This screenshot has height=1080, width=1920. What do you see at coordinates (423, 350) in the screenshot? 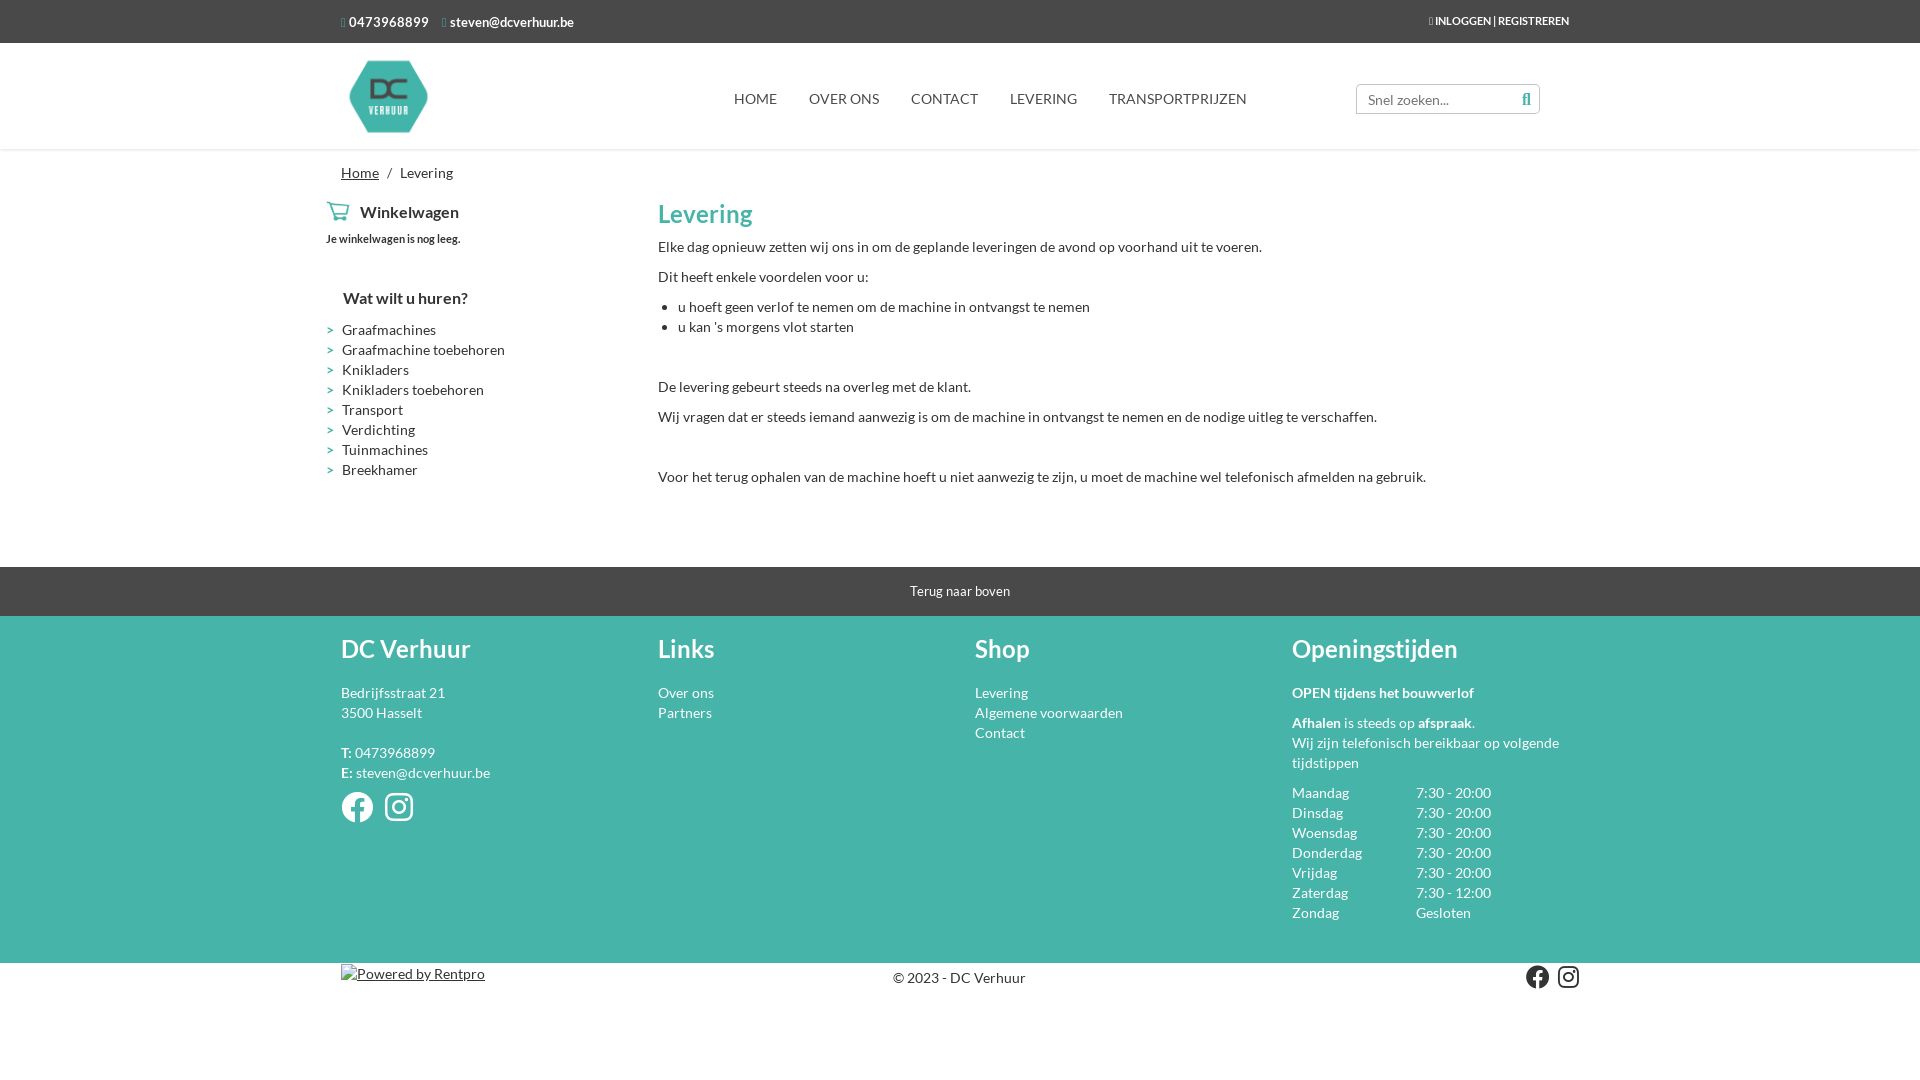
I see `Graafmachine toebehoren` at bounding box center [423, 350].